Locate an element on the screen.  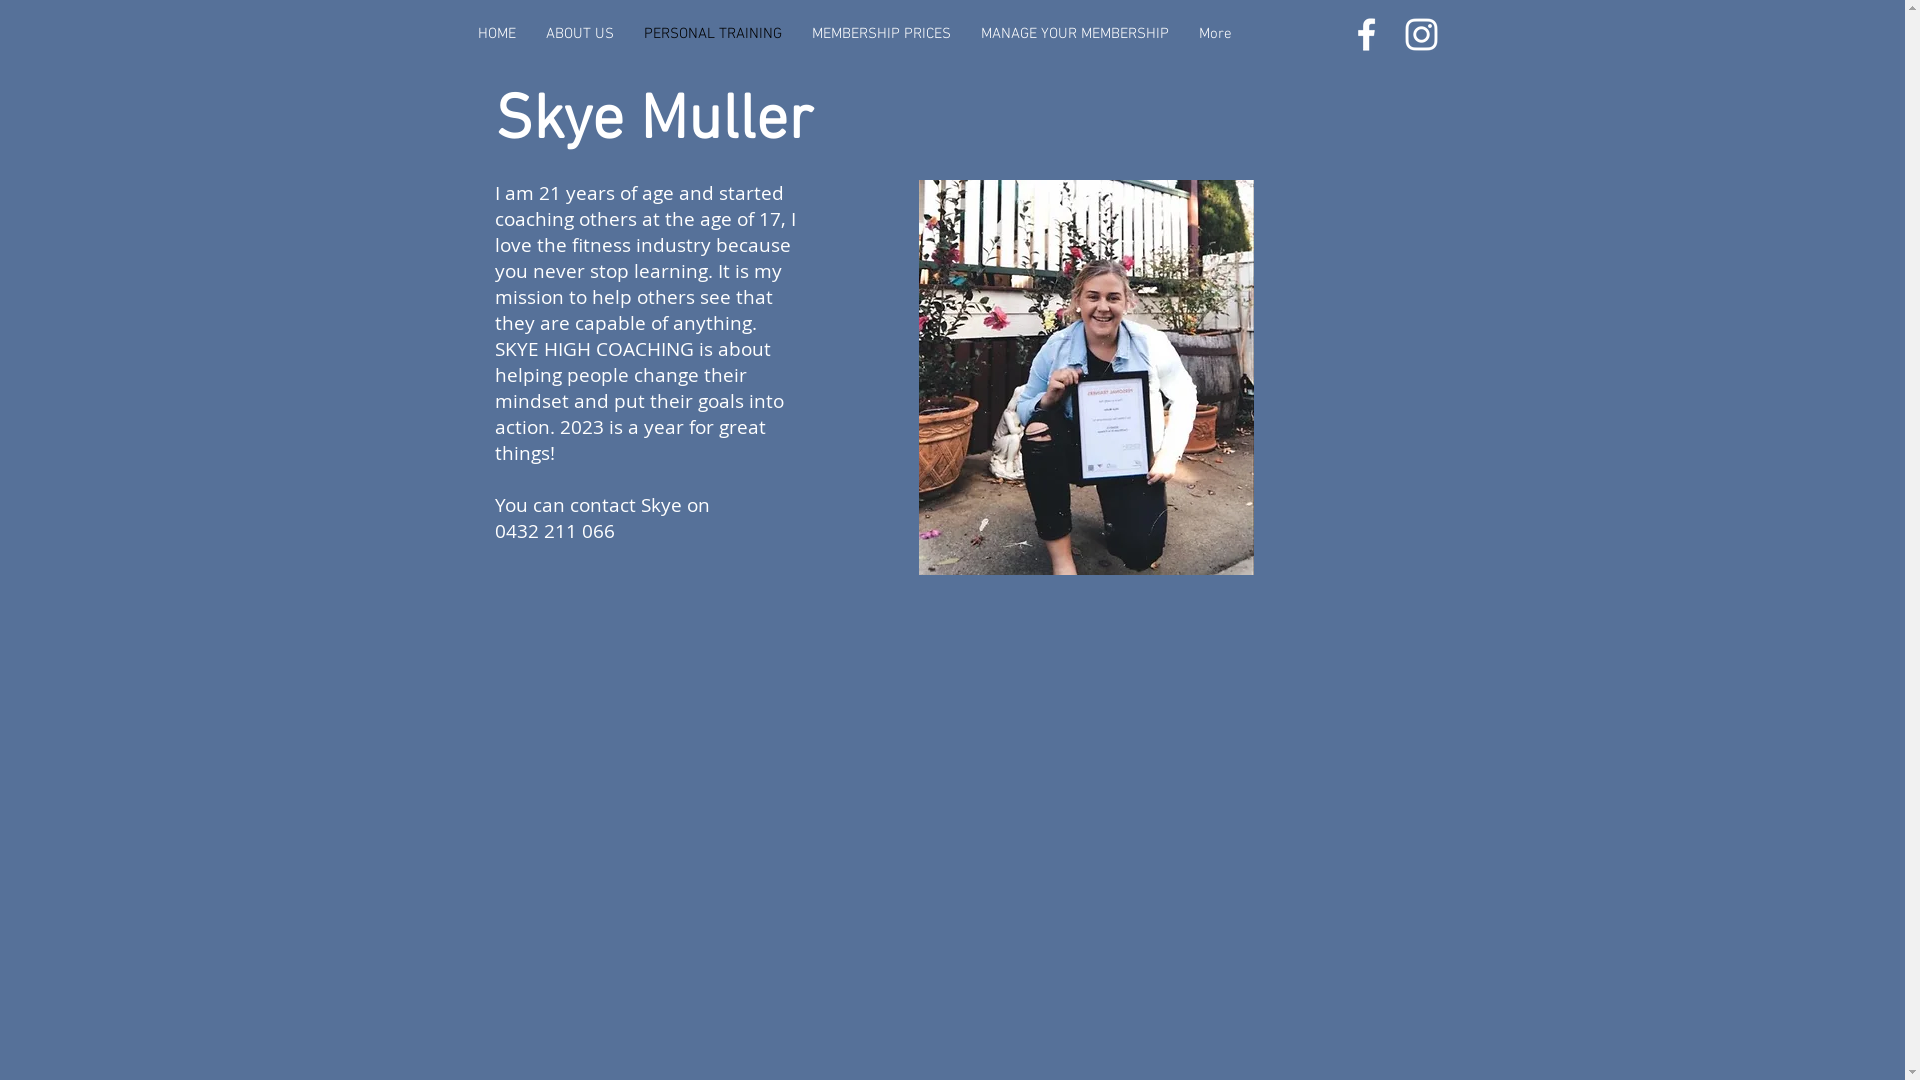
PERSONAL TRAINING is located at coordinates (712, 34).